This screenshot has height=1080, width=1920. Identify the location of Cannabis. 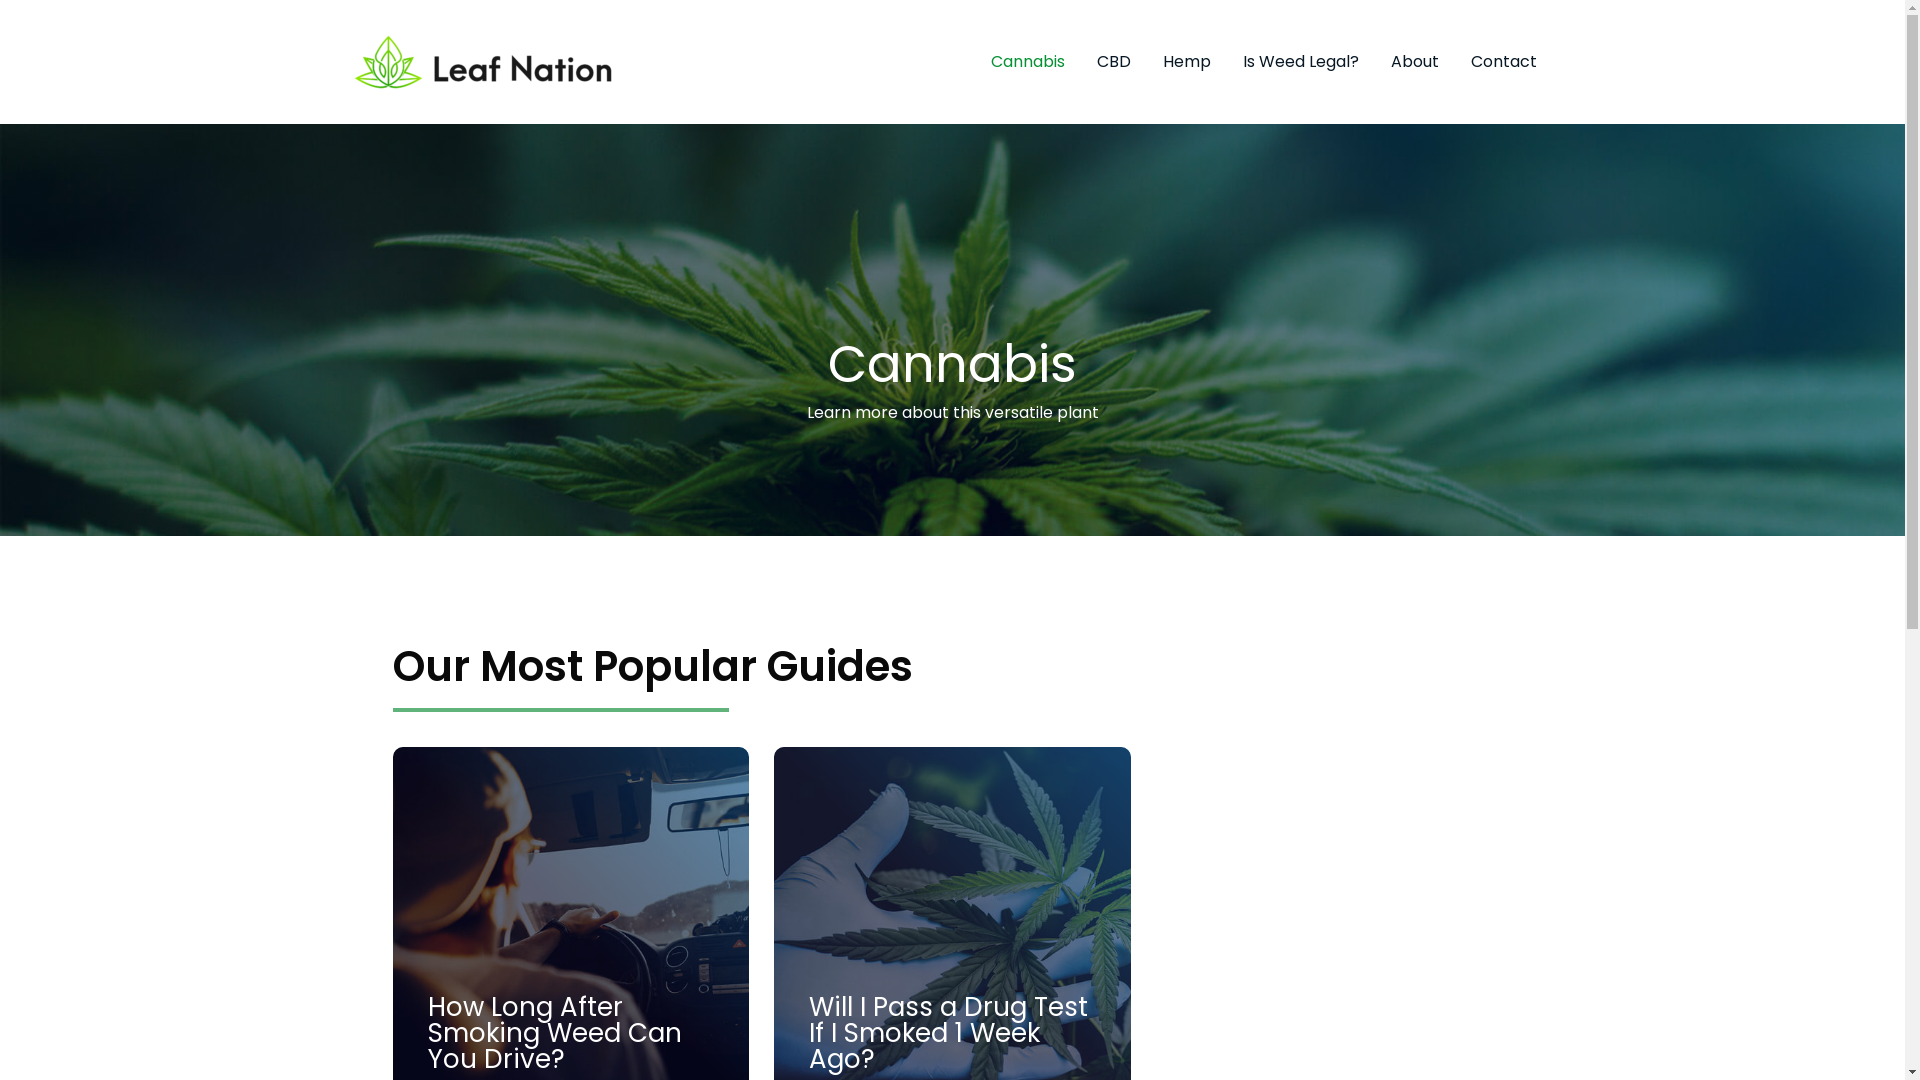
(1027, 62).